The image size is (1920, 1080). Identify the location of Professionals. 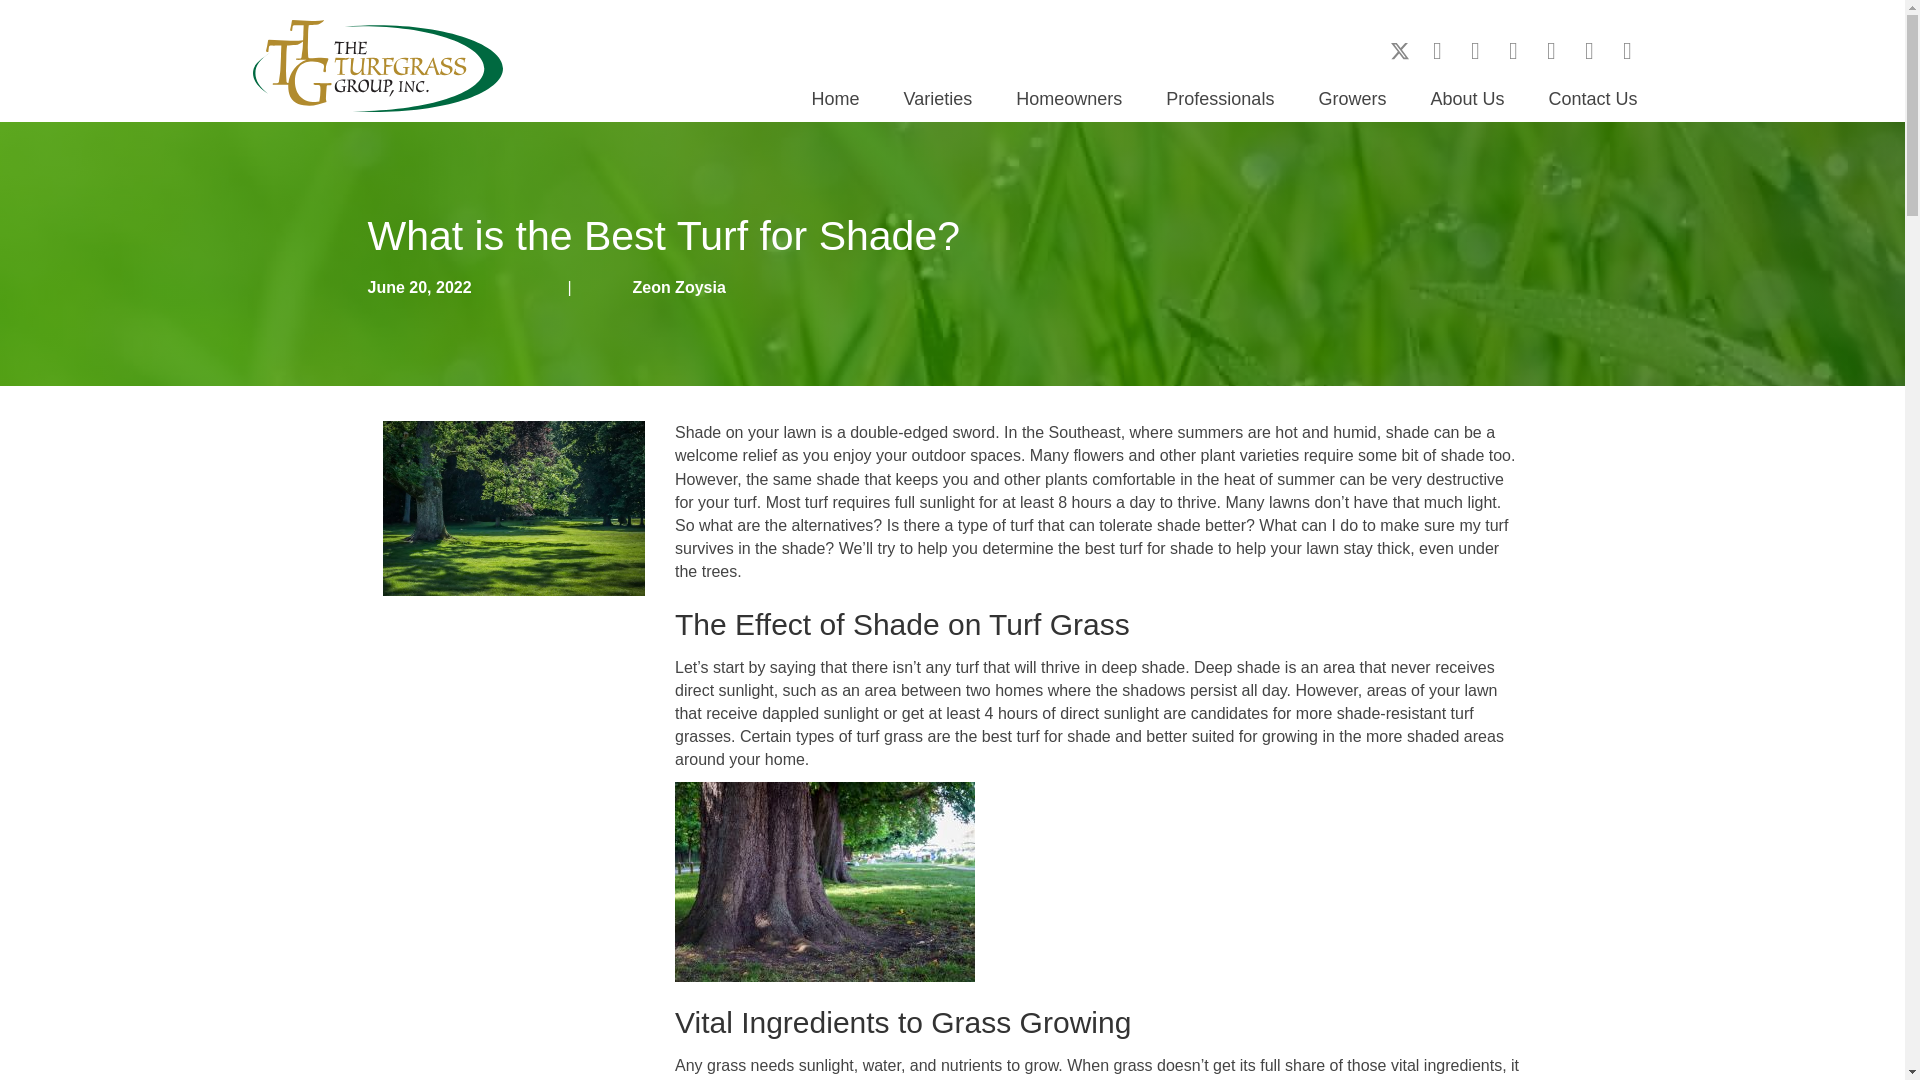
(1219, 98).